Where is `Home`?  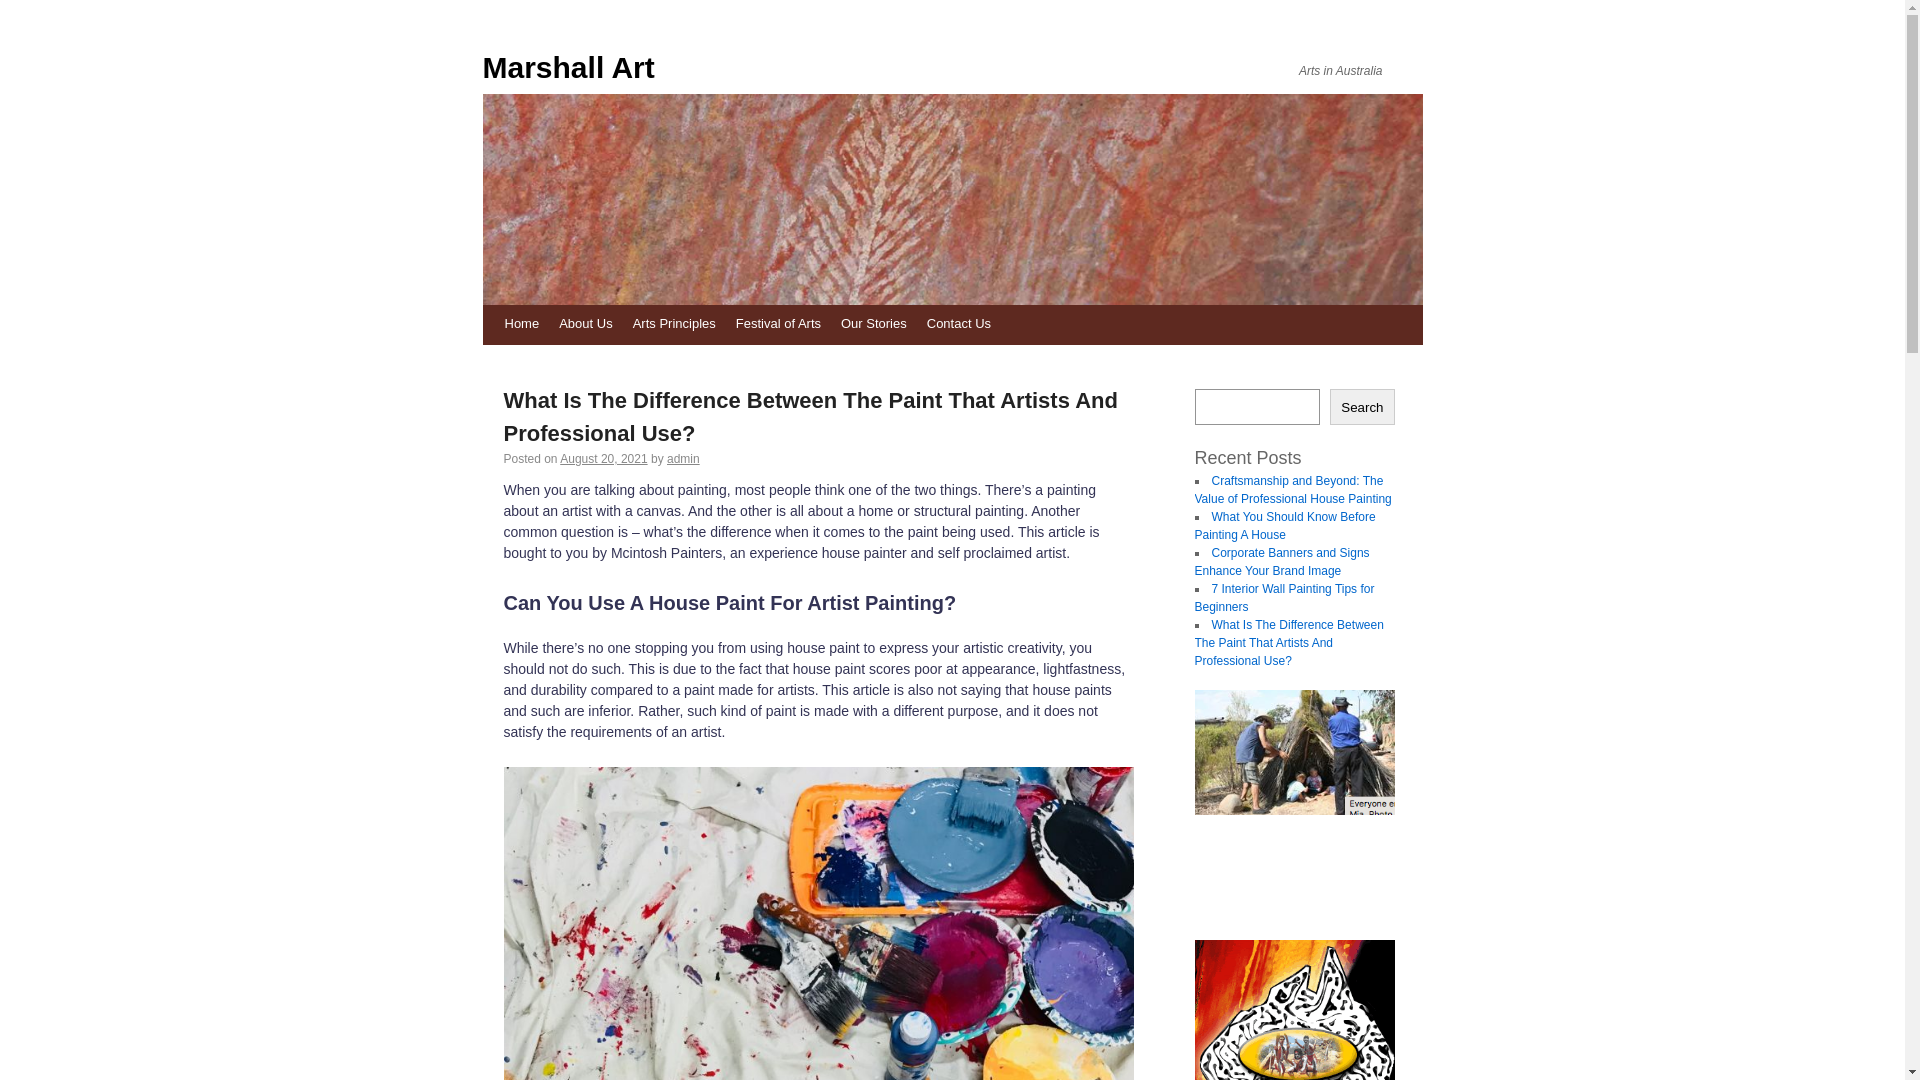
Home is located at coordinates (521, 324).